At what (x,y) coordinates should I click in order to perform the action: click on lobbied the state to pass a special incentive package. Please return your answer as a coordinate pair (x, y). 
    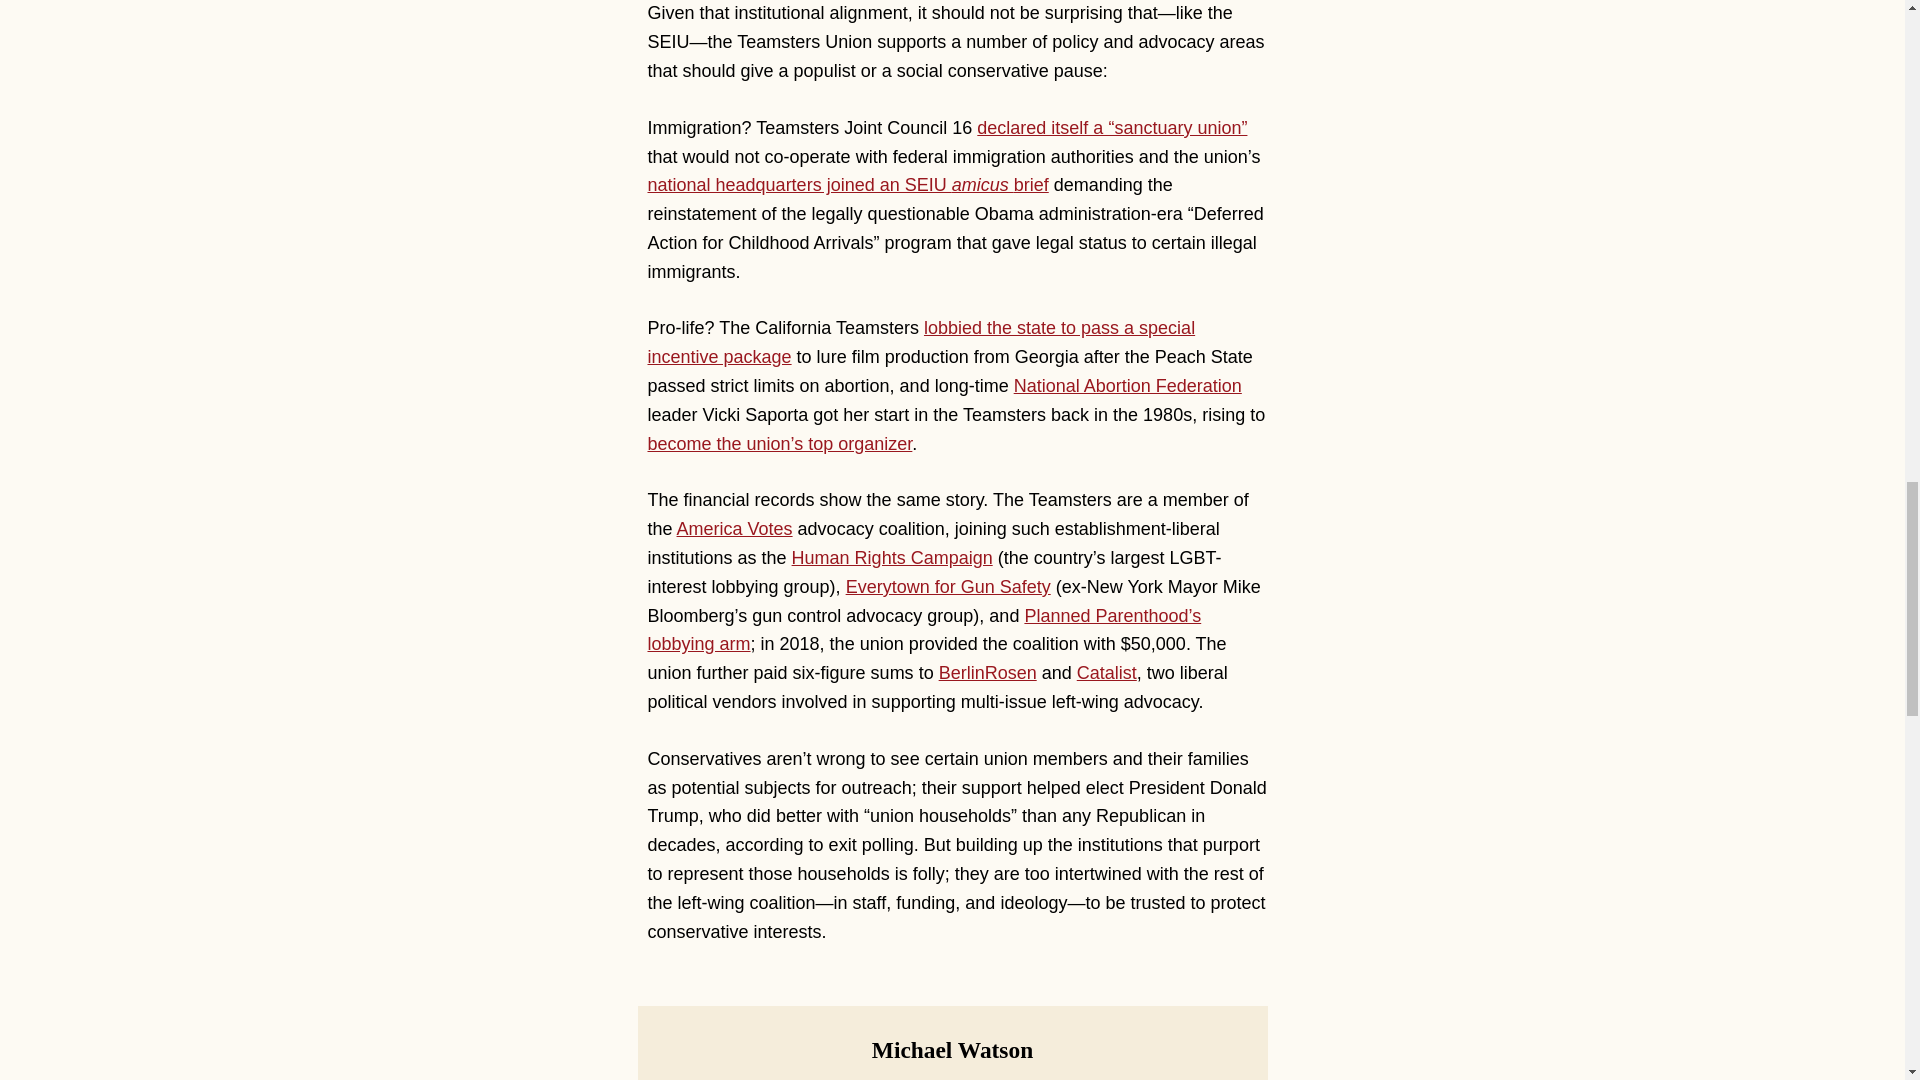
    Looking at the image, I should click on (922, 342).